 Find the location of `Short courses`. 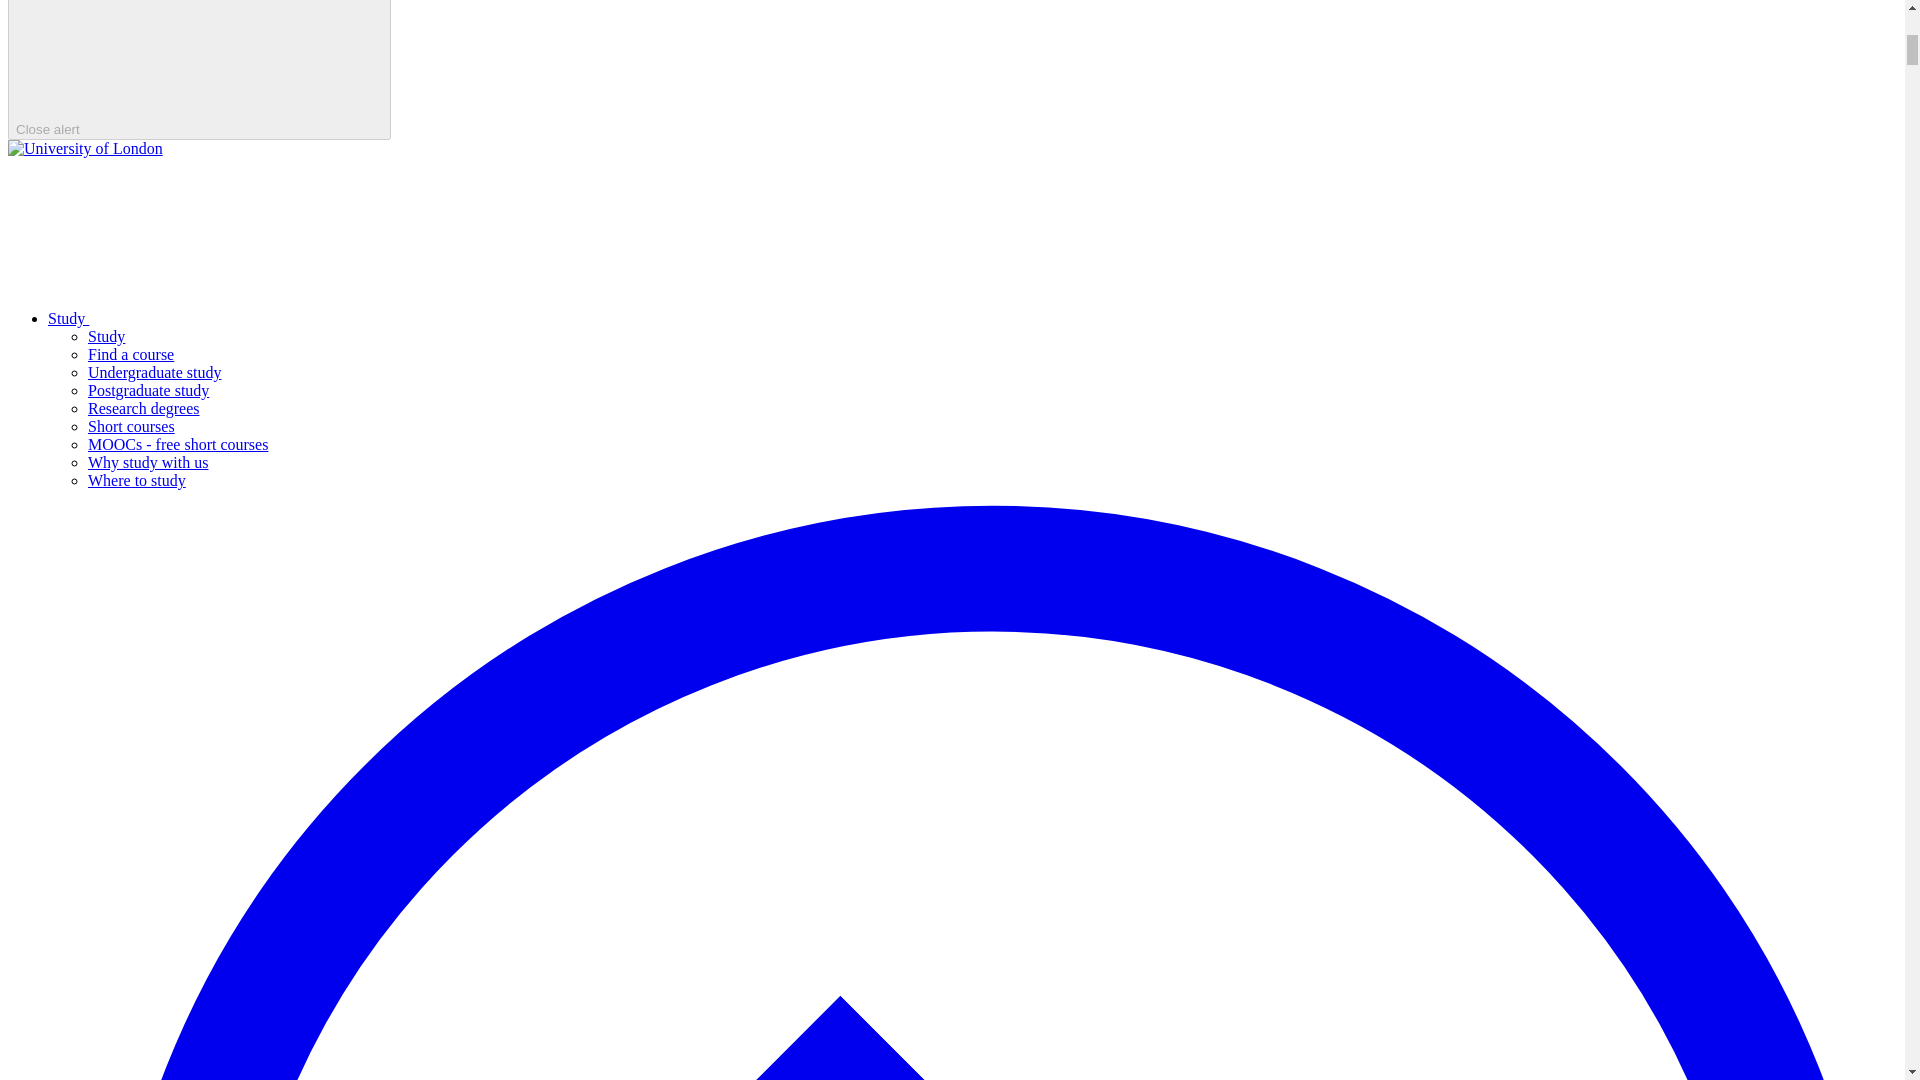

Short courses is located at coordinates (131, 426).